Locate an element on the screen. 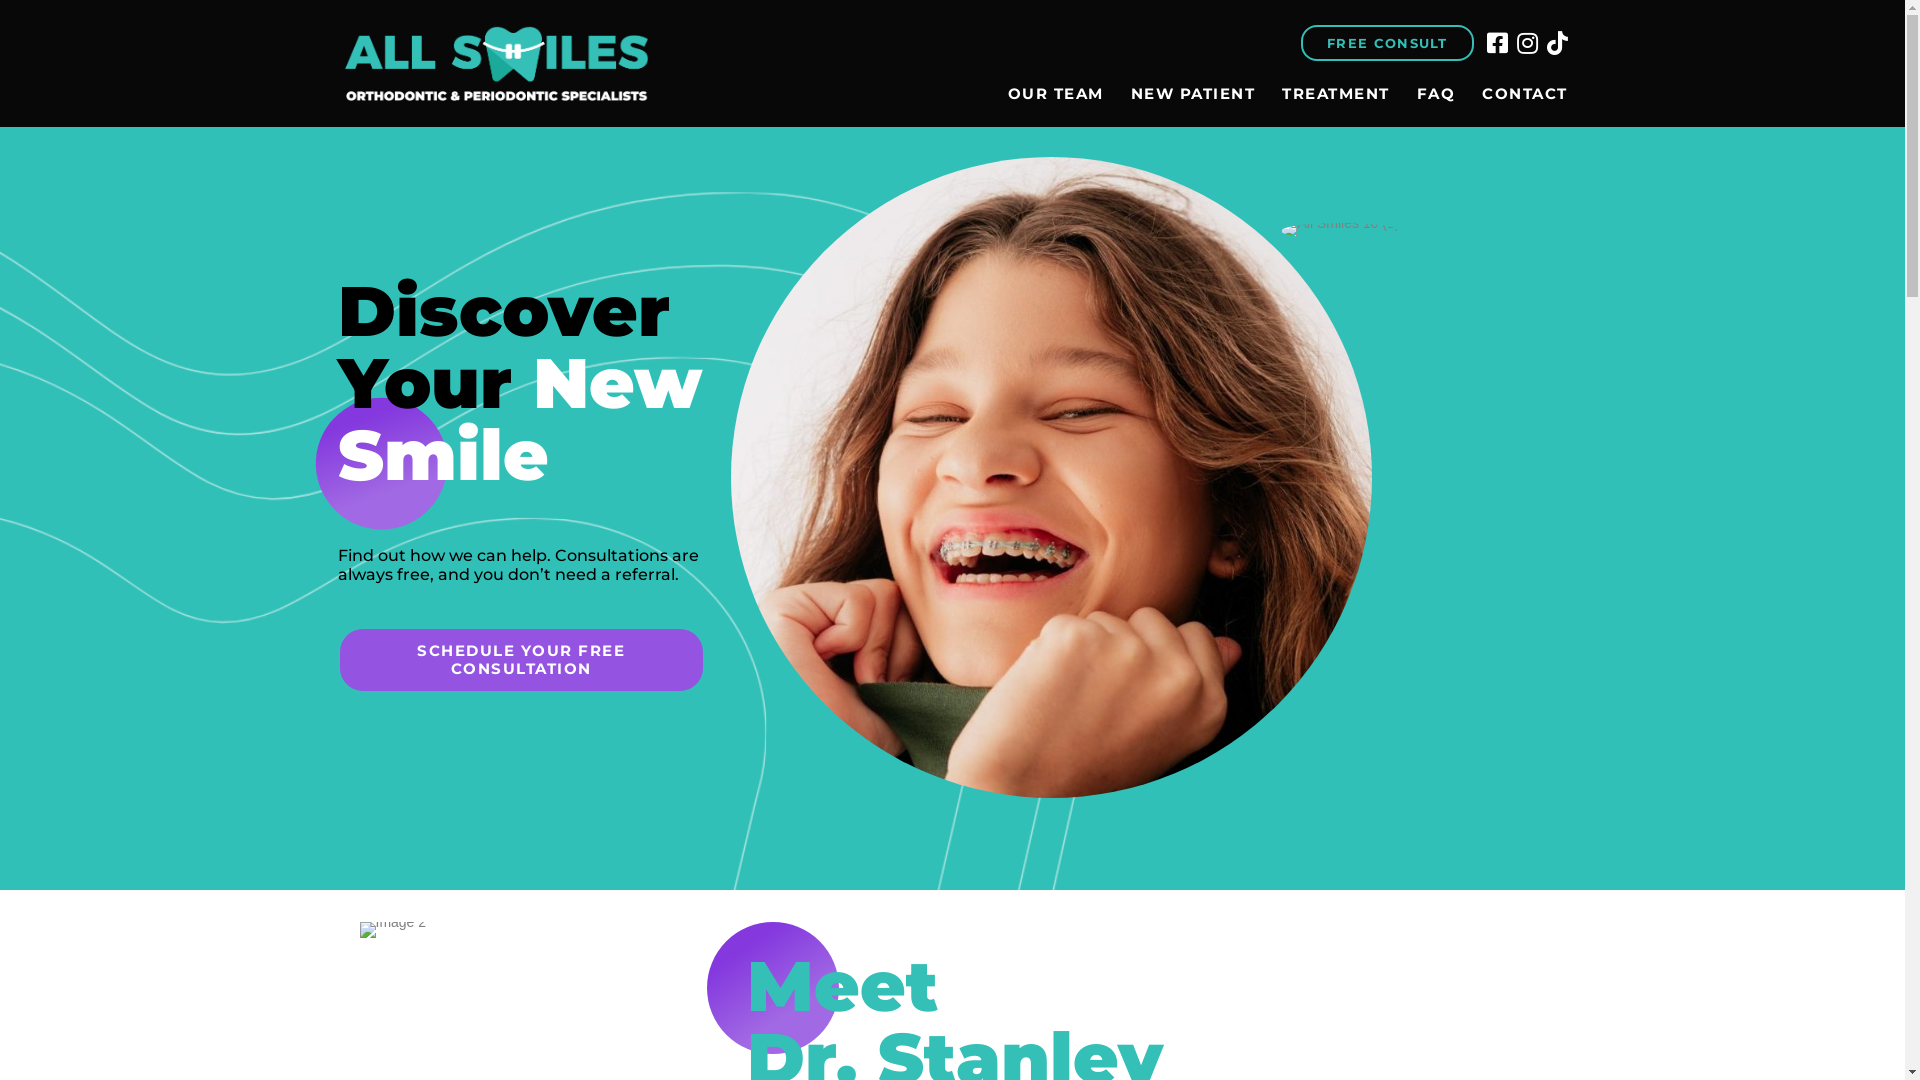  Ellipse 20 is located at coordinates (381, 464).